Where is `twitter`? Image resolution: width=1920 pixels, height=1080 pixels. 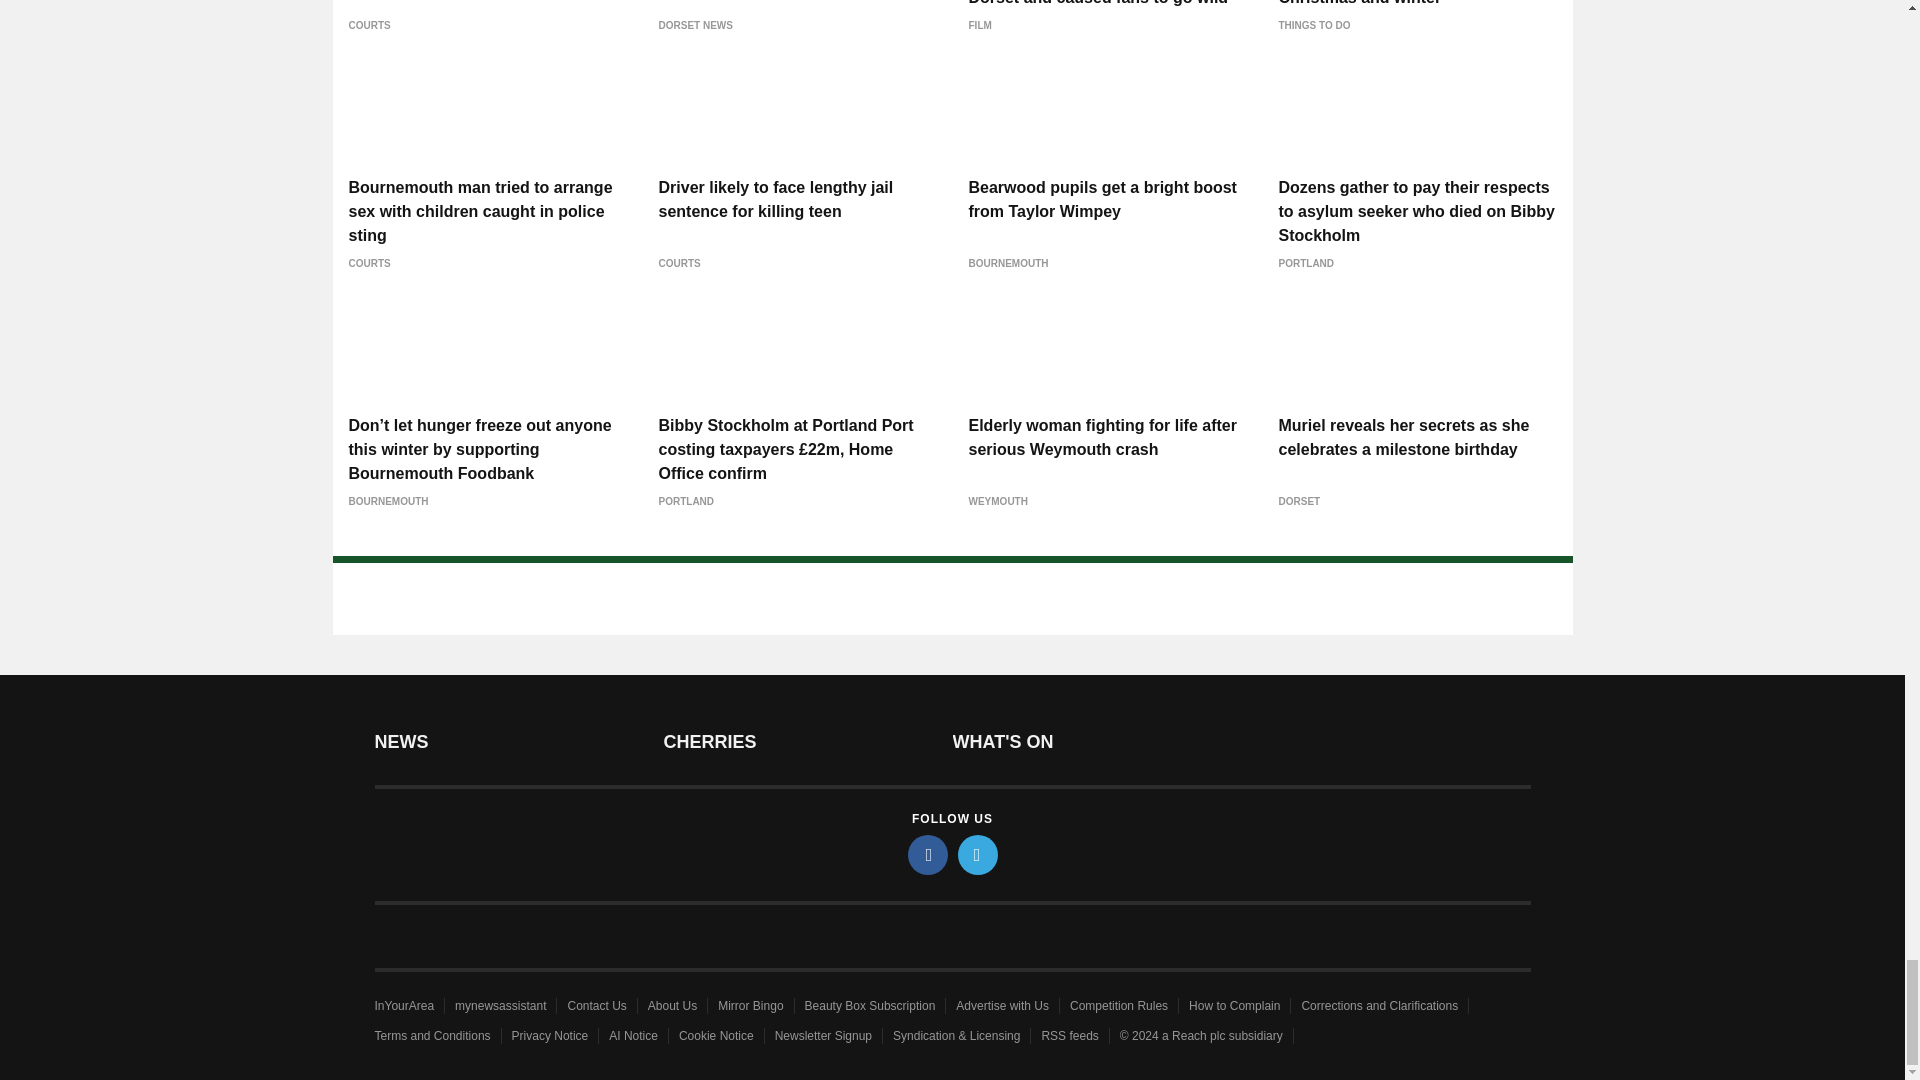 twitter is located at coordinates (978, 854).